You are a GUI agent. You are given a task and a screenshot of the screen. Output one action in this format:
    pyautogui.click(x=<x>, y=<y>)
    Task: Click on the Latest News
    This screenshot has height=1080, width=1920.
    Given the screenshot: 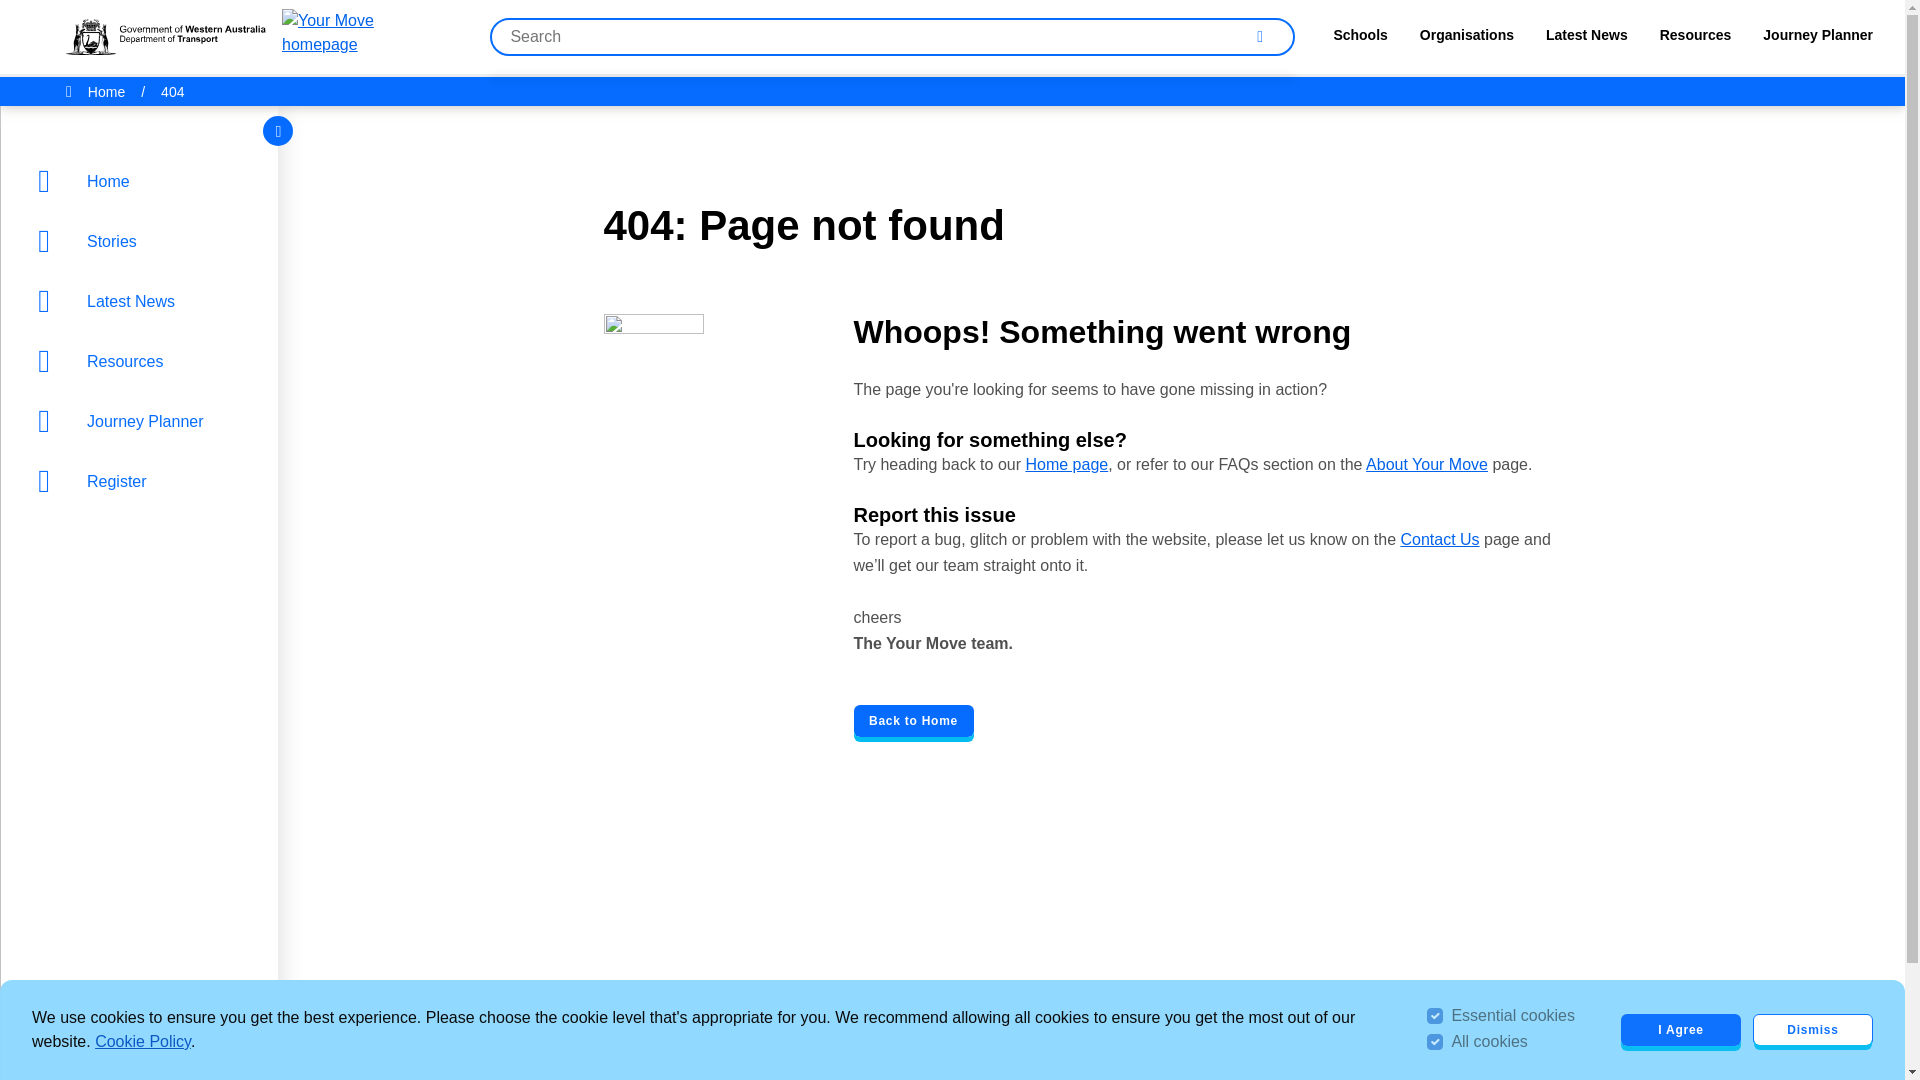 What is the action you would take?
    pyautogui.click(x=1586, y=38)
    